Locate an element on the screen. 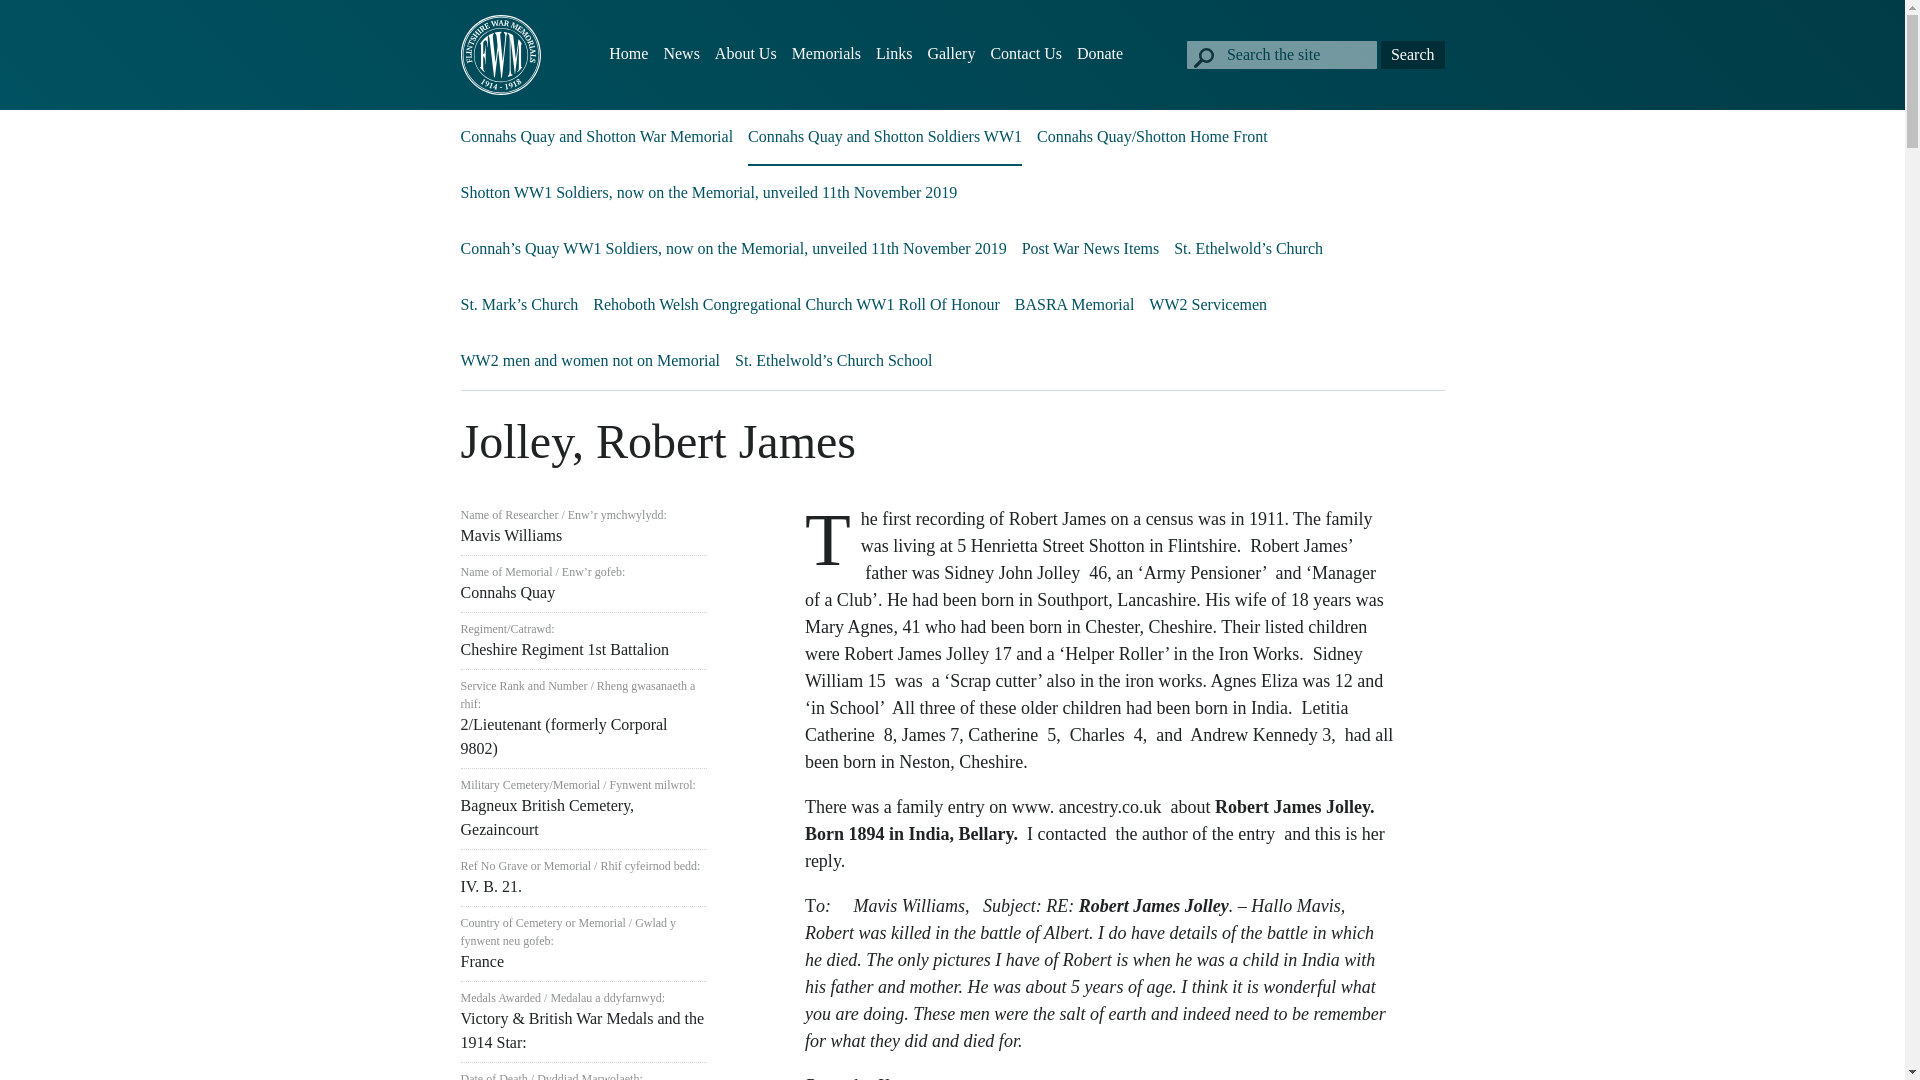 The height and width of the screenshot is (1080, 1920). About Us is located at coordinates (746, 54).